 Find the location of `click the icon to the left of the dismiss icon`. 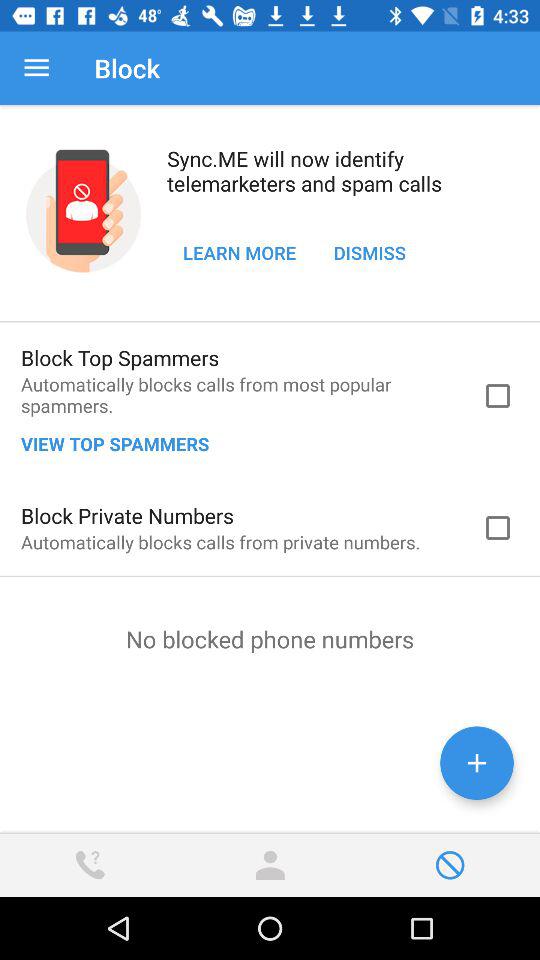

click the icon to the left of the dismiss icon is located at coordinates (240, 252).